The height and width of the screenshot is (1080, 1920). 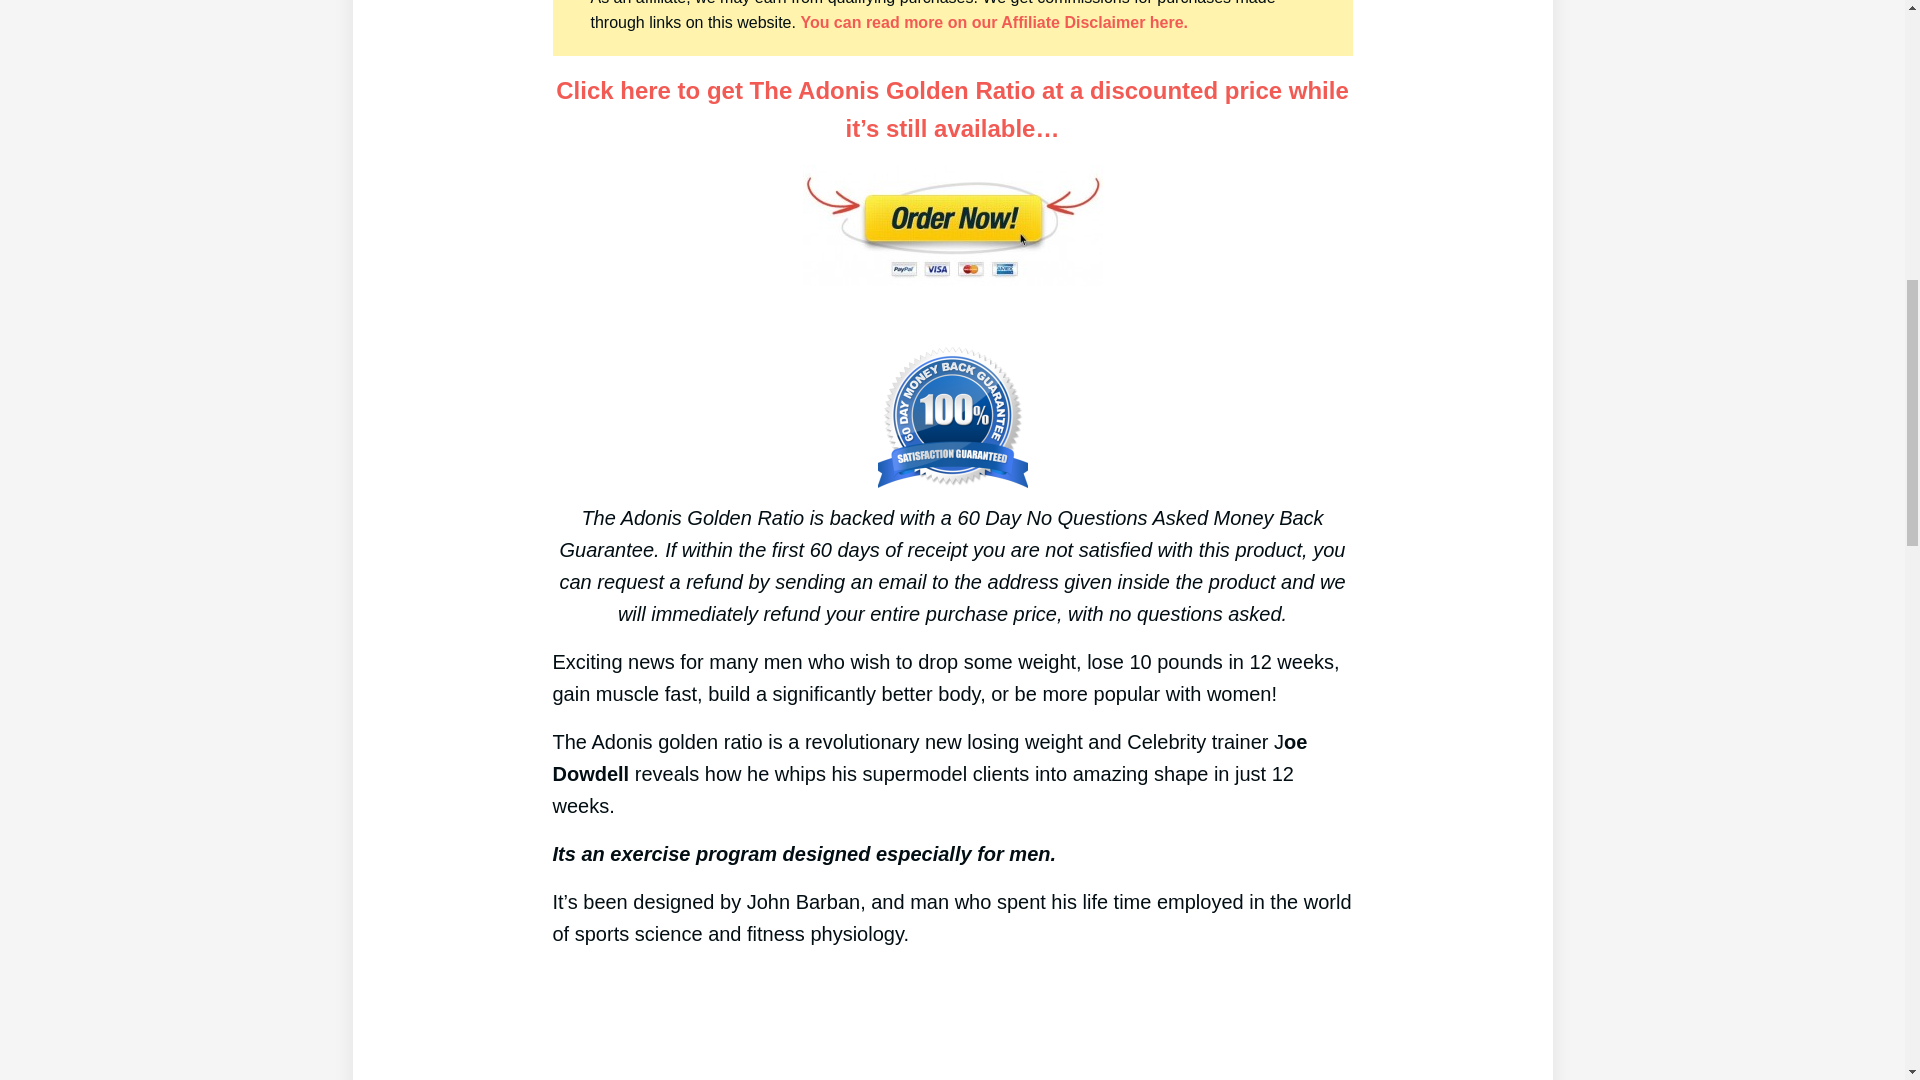 I want to click on You can read more on our Affiliate Disclaimer here., so click(x=994, y=22).